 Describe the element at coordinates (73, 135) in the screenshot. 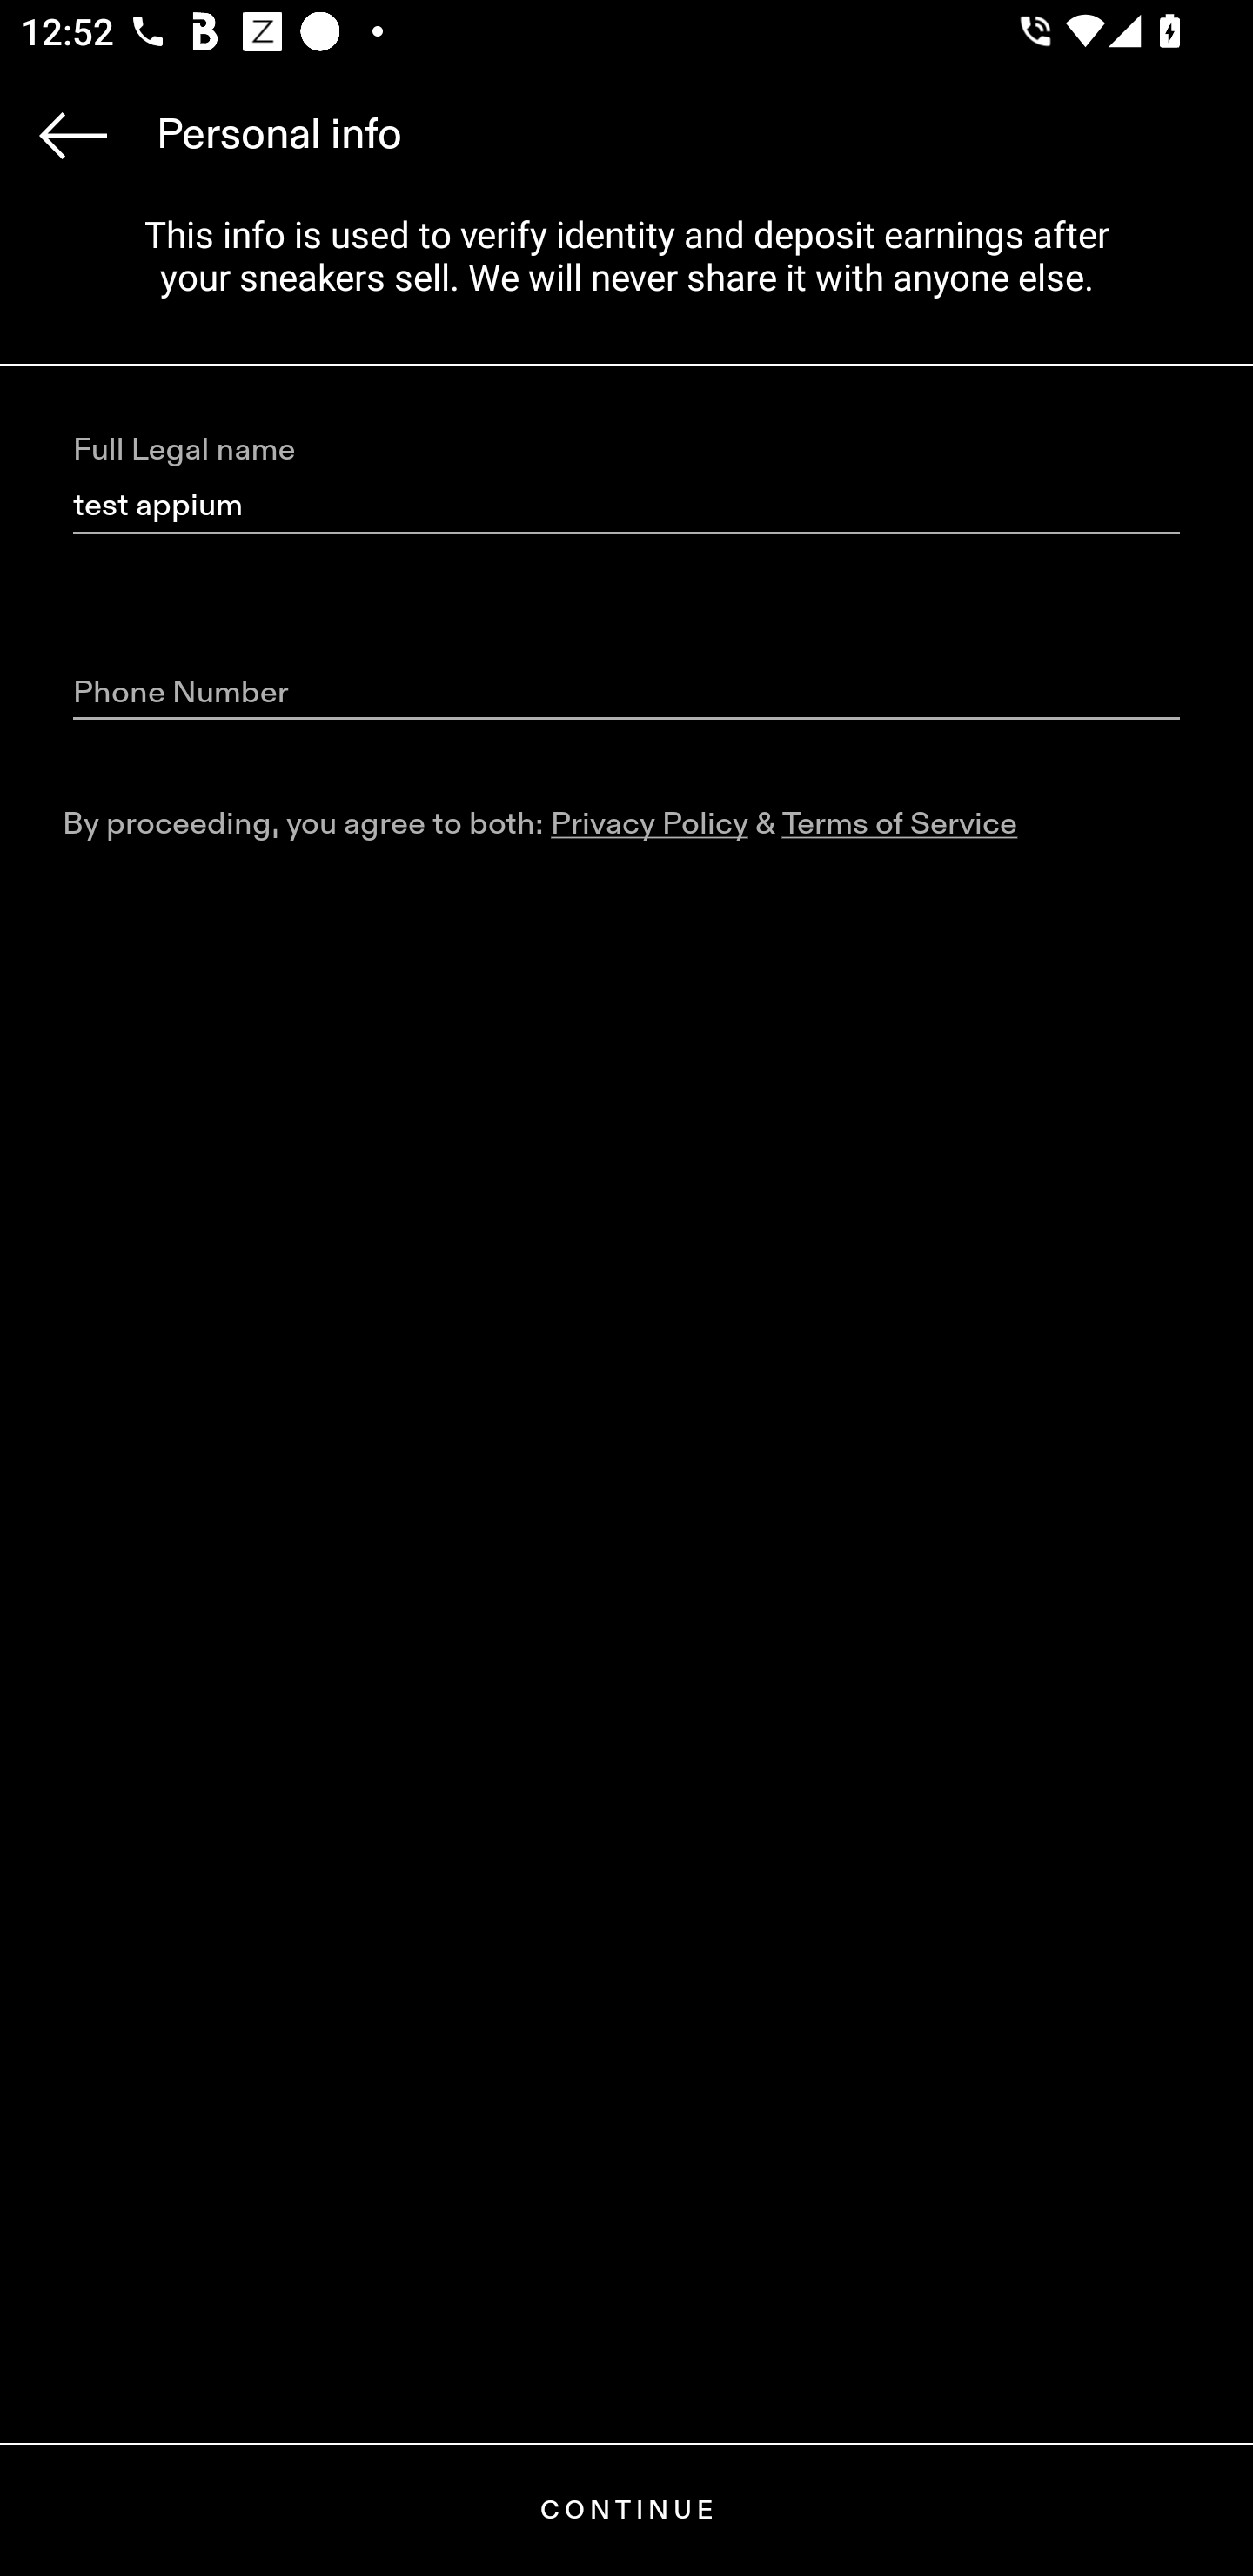

I see `Navigate up` at that location.